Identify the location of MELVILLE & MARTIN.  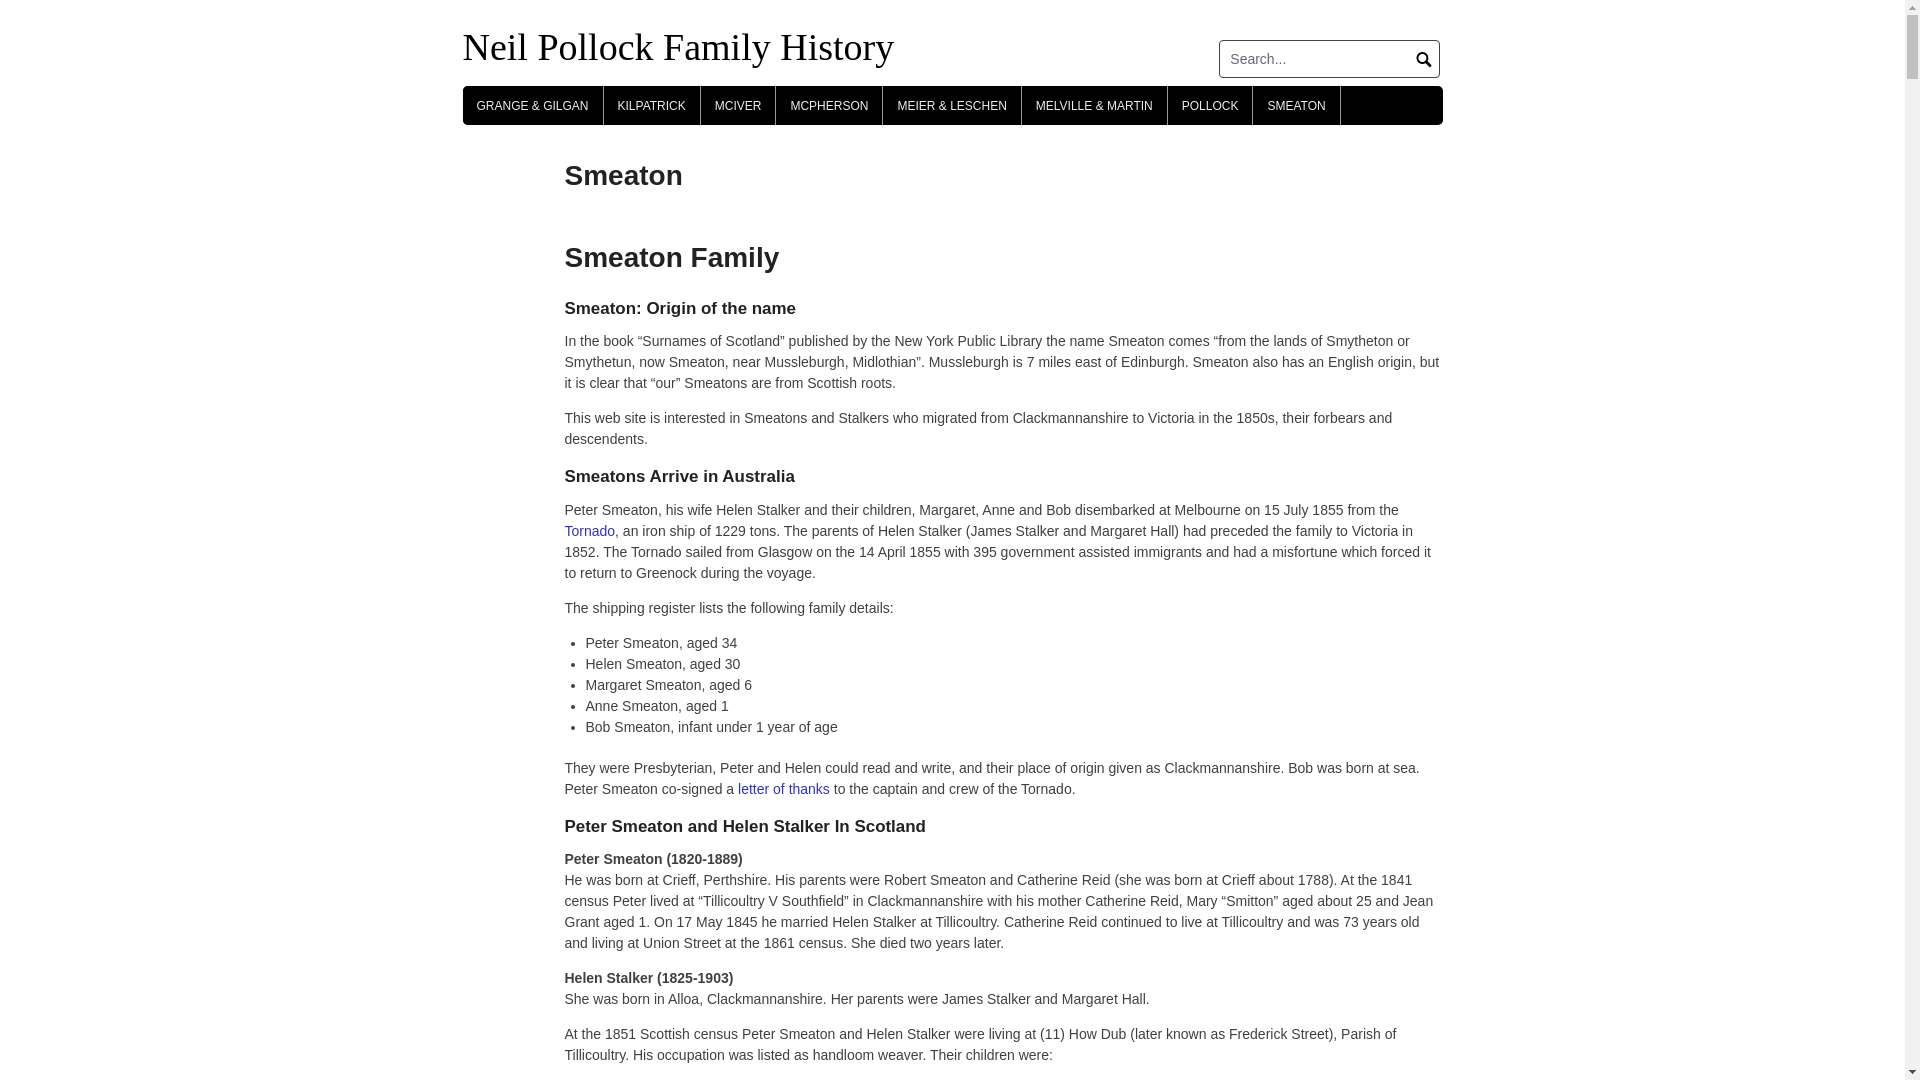
(1094, 106).